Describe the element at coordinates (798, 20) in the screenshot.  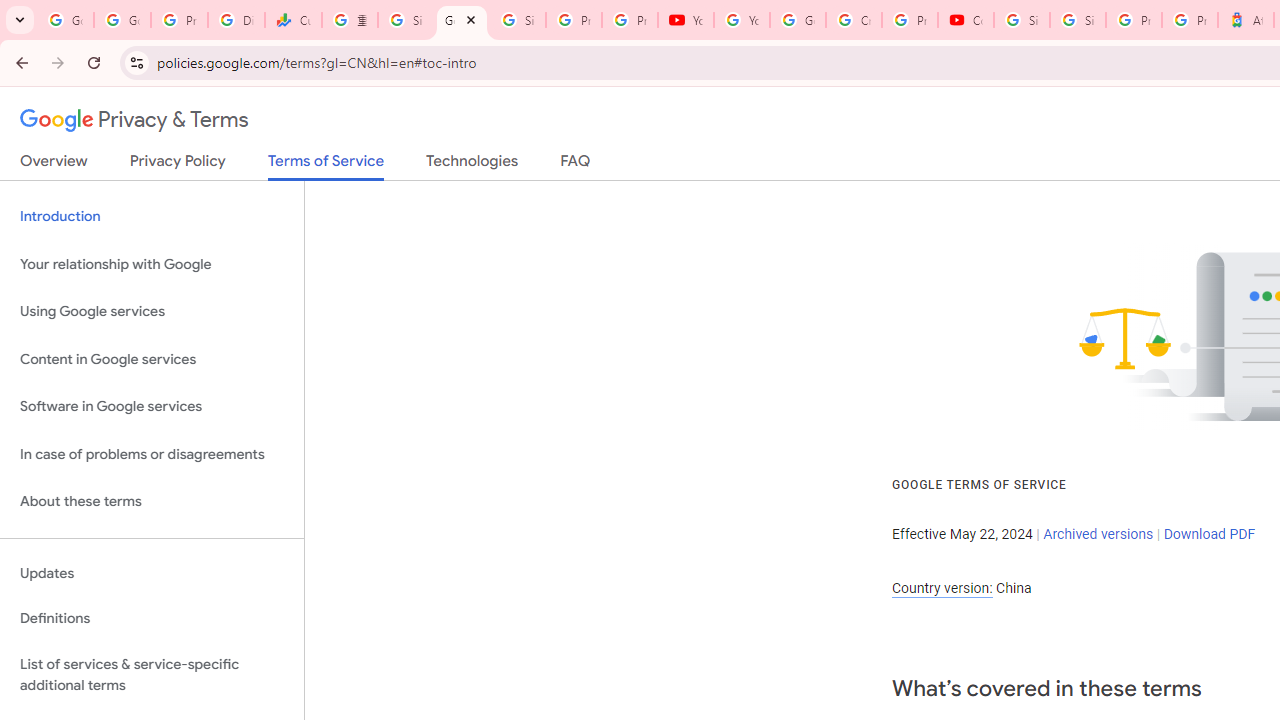
I see `Google Account Help` at that location.